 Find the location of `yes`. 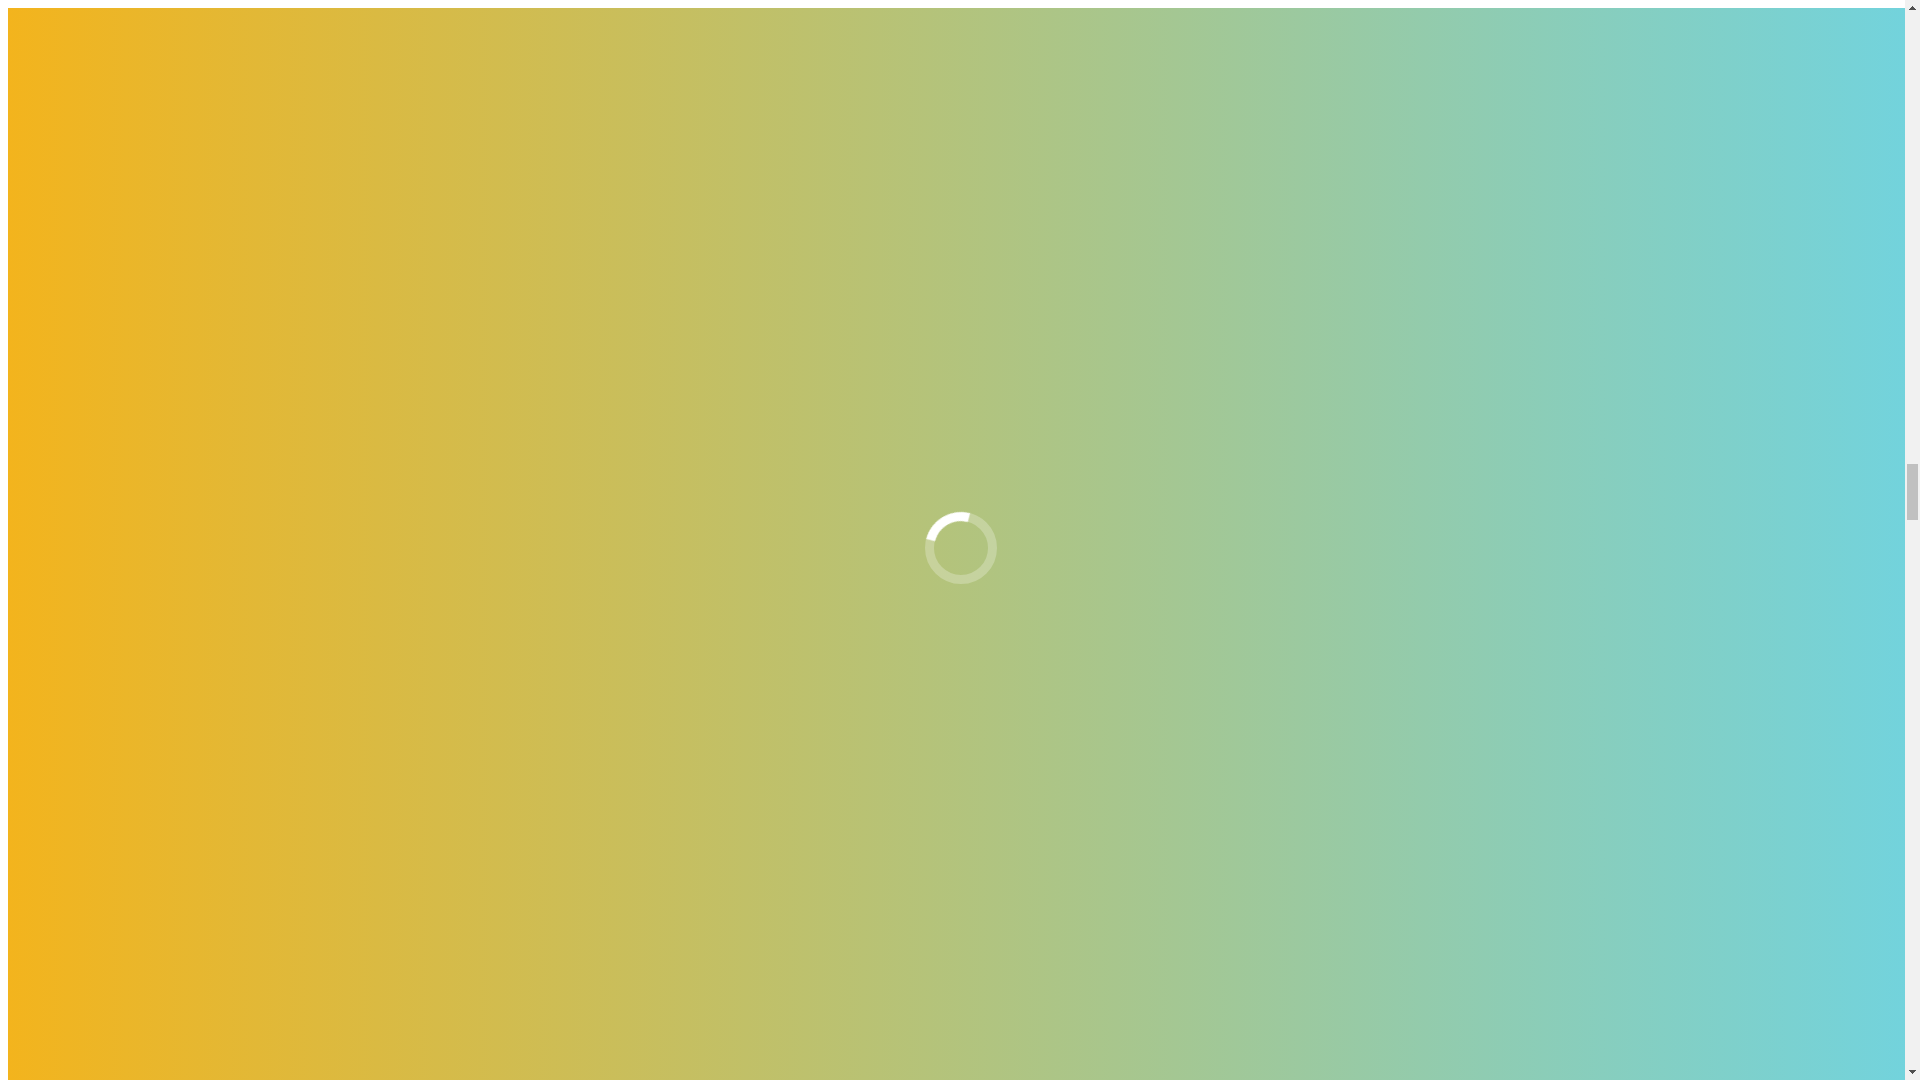

yes is located at coordinates (18, 458).